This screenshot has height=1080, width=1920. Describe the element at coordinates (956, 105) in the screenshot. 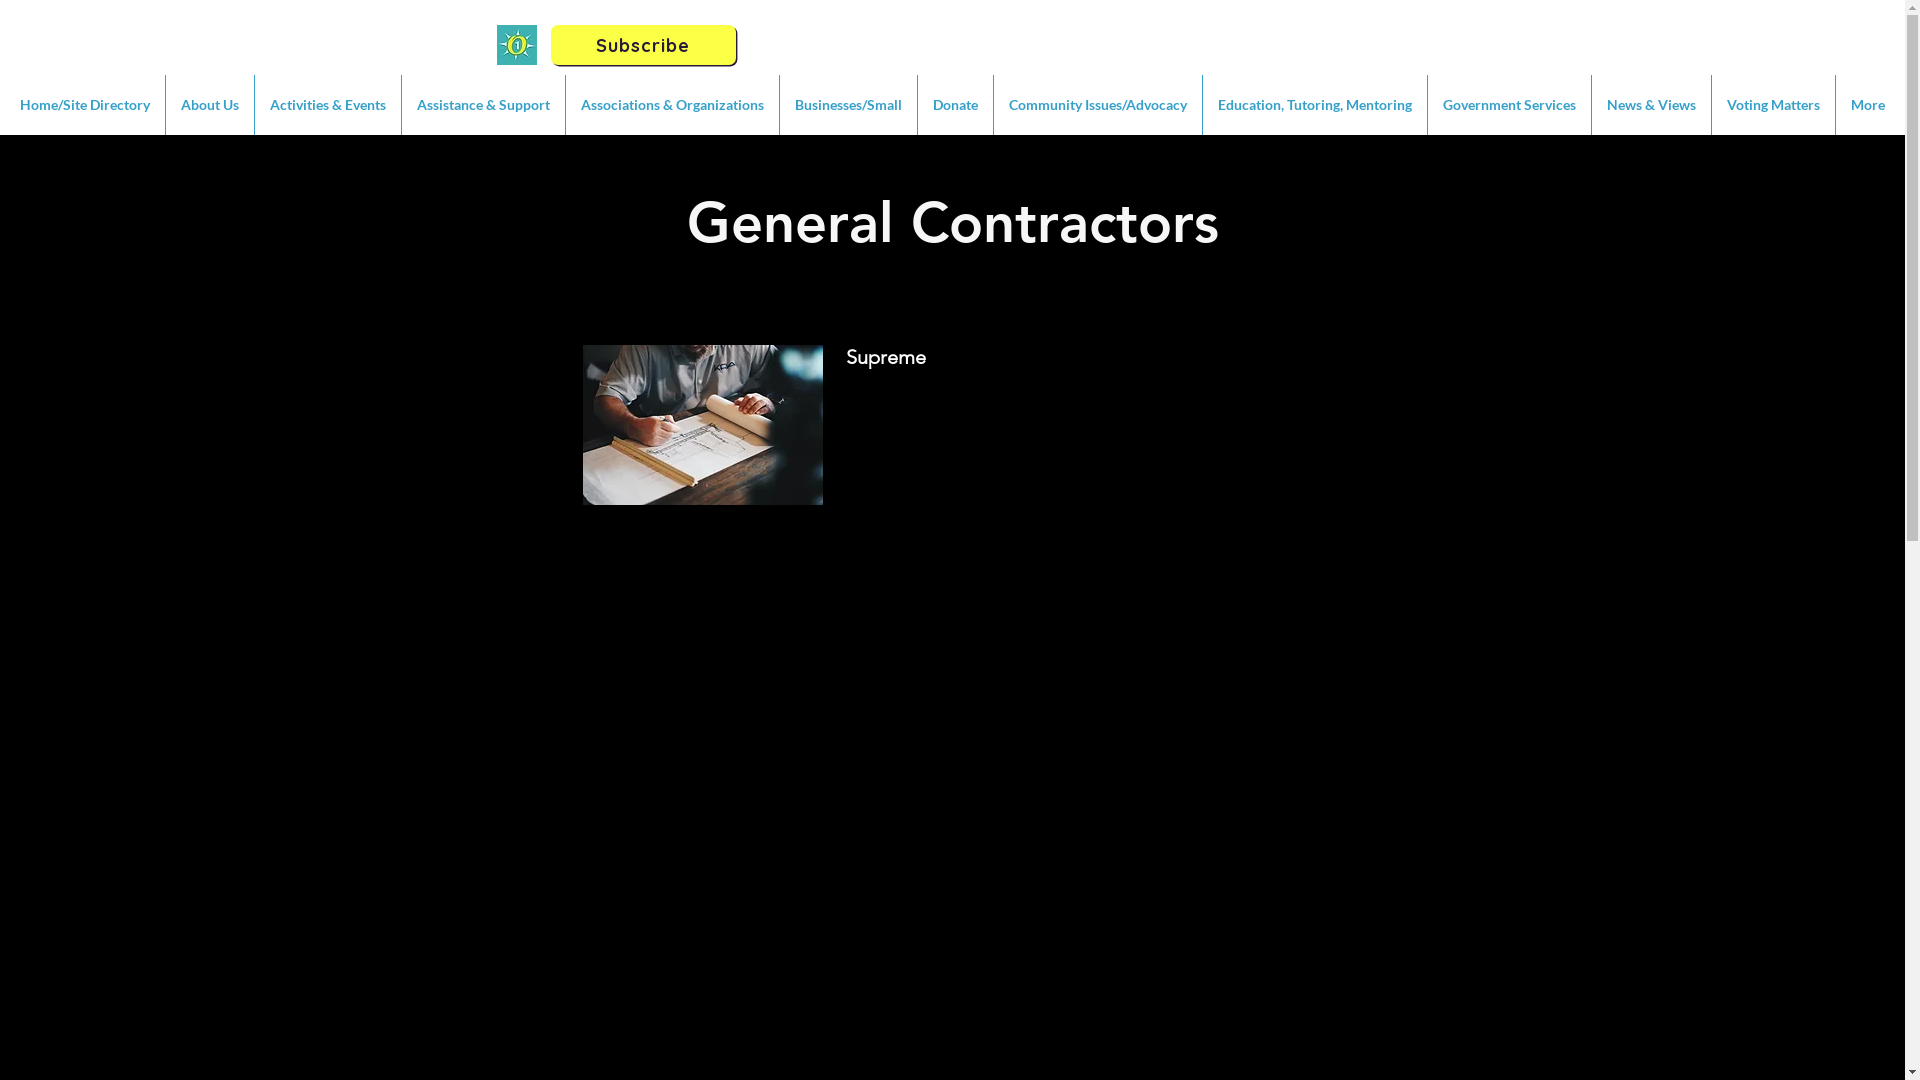

I see `Donate` at that location.